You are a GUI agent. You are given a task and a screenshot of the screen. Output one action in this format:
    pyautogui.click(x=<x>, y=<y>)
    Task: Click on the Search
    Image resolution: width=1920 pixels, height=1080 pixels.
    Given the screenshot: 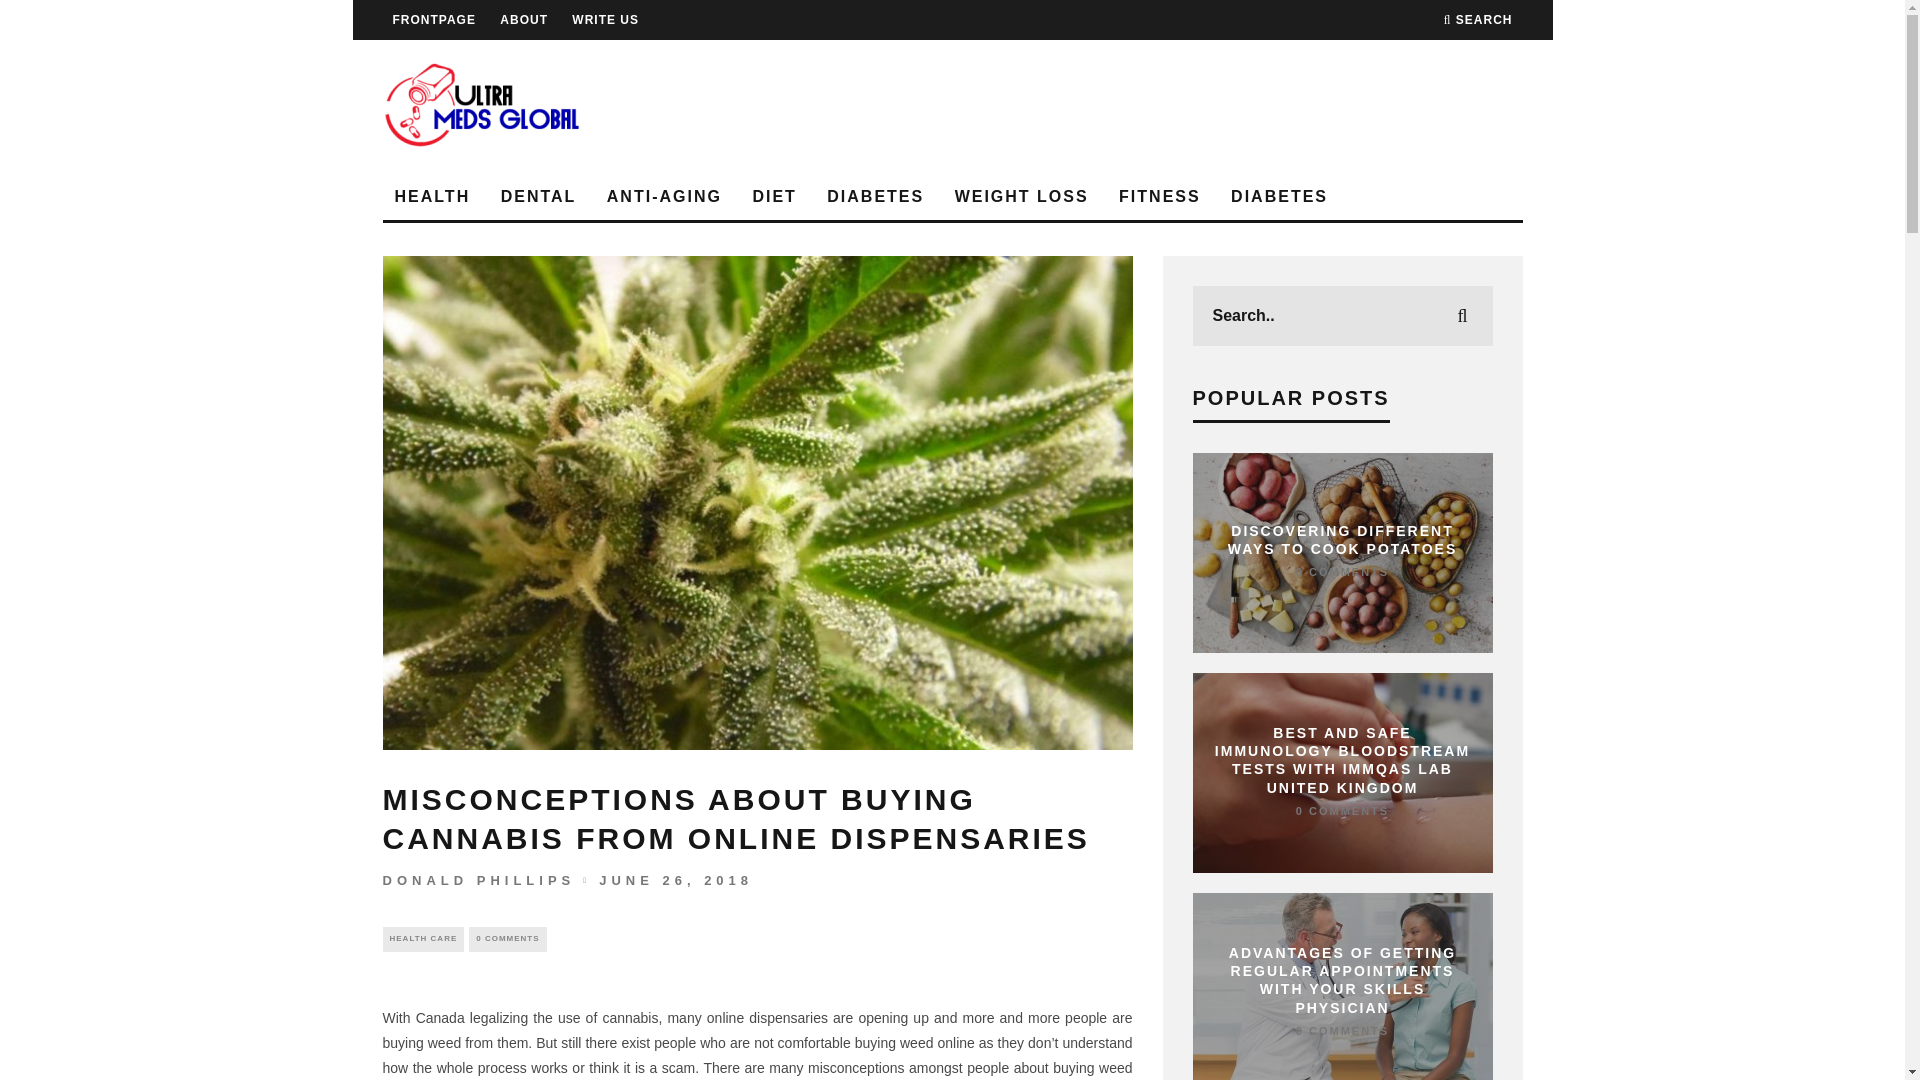 What is the action you would take?
    pyautogui.click(x=1478, y=20)
    